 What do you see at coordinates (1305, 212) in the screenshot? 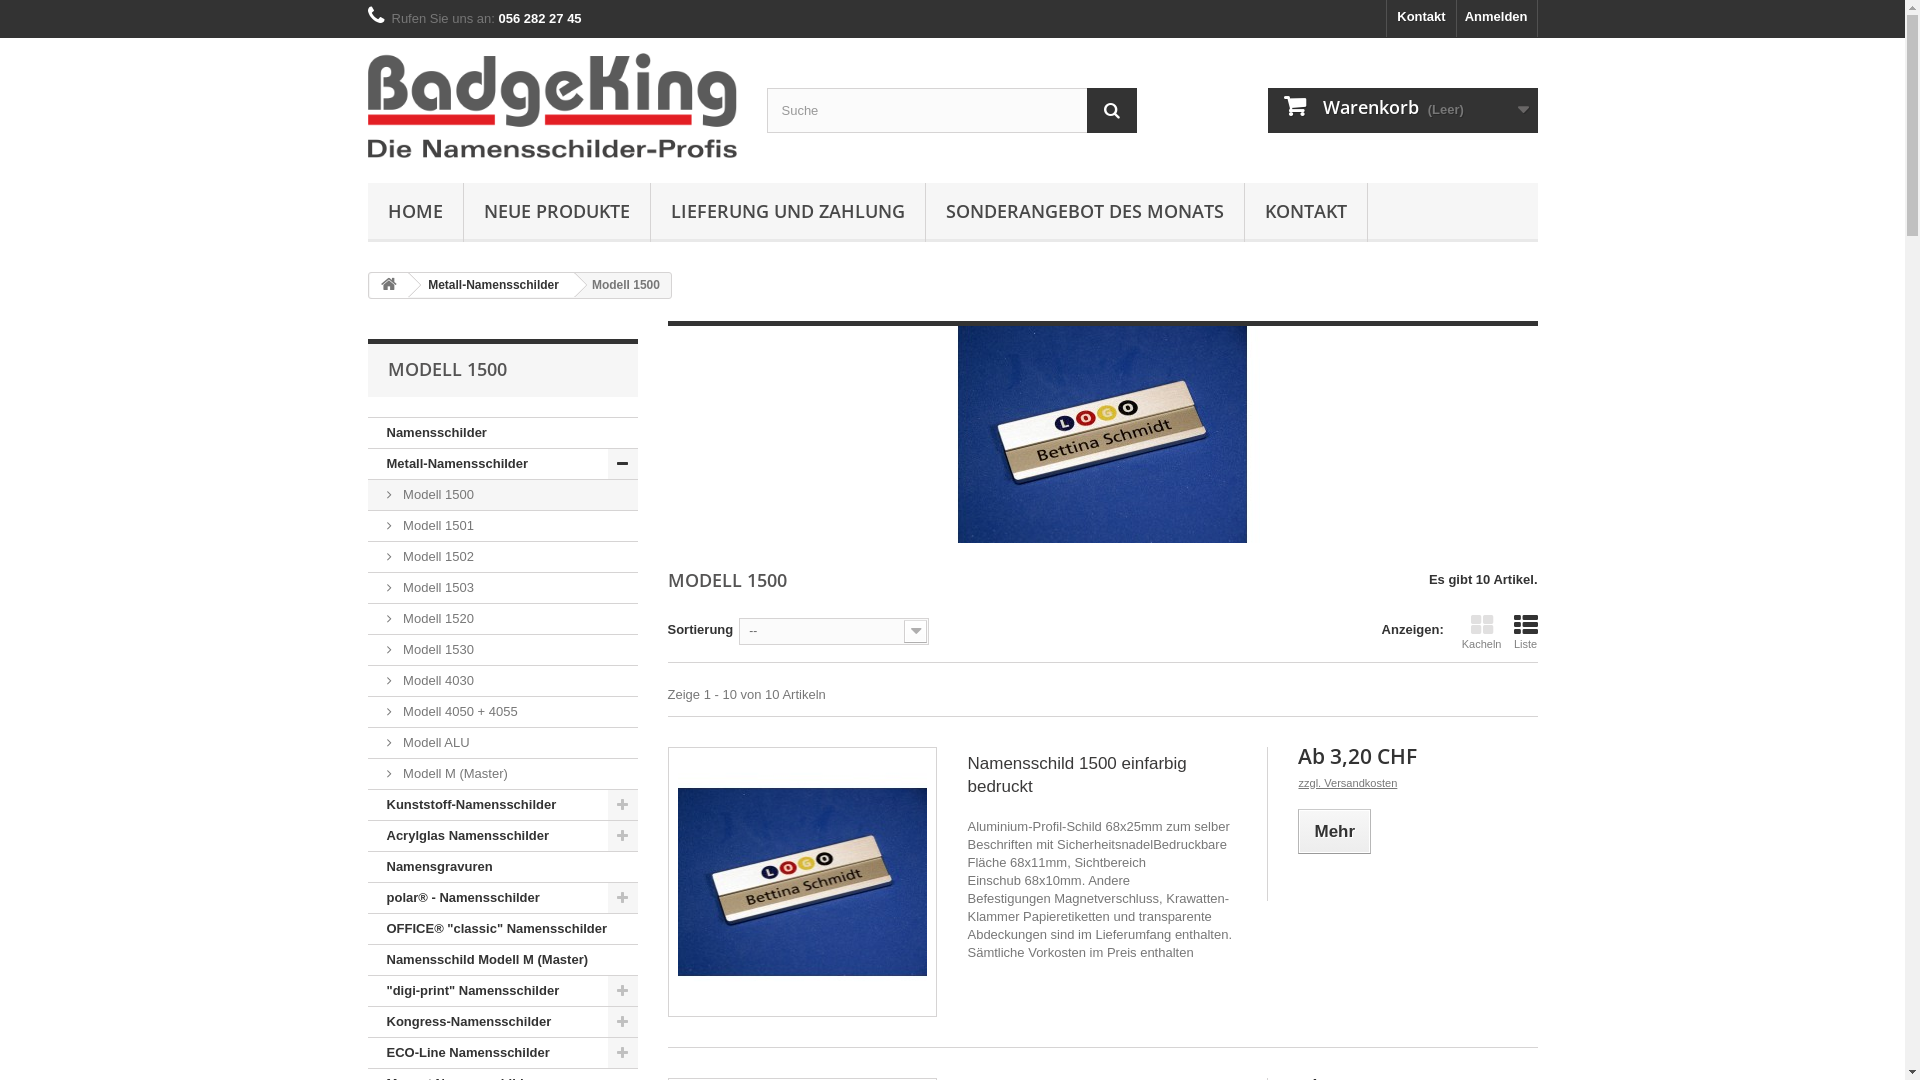
I see `KONTAKT` at bounding box center [1305, 212].